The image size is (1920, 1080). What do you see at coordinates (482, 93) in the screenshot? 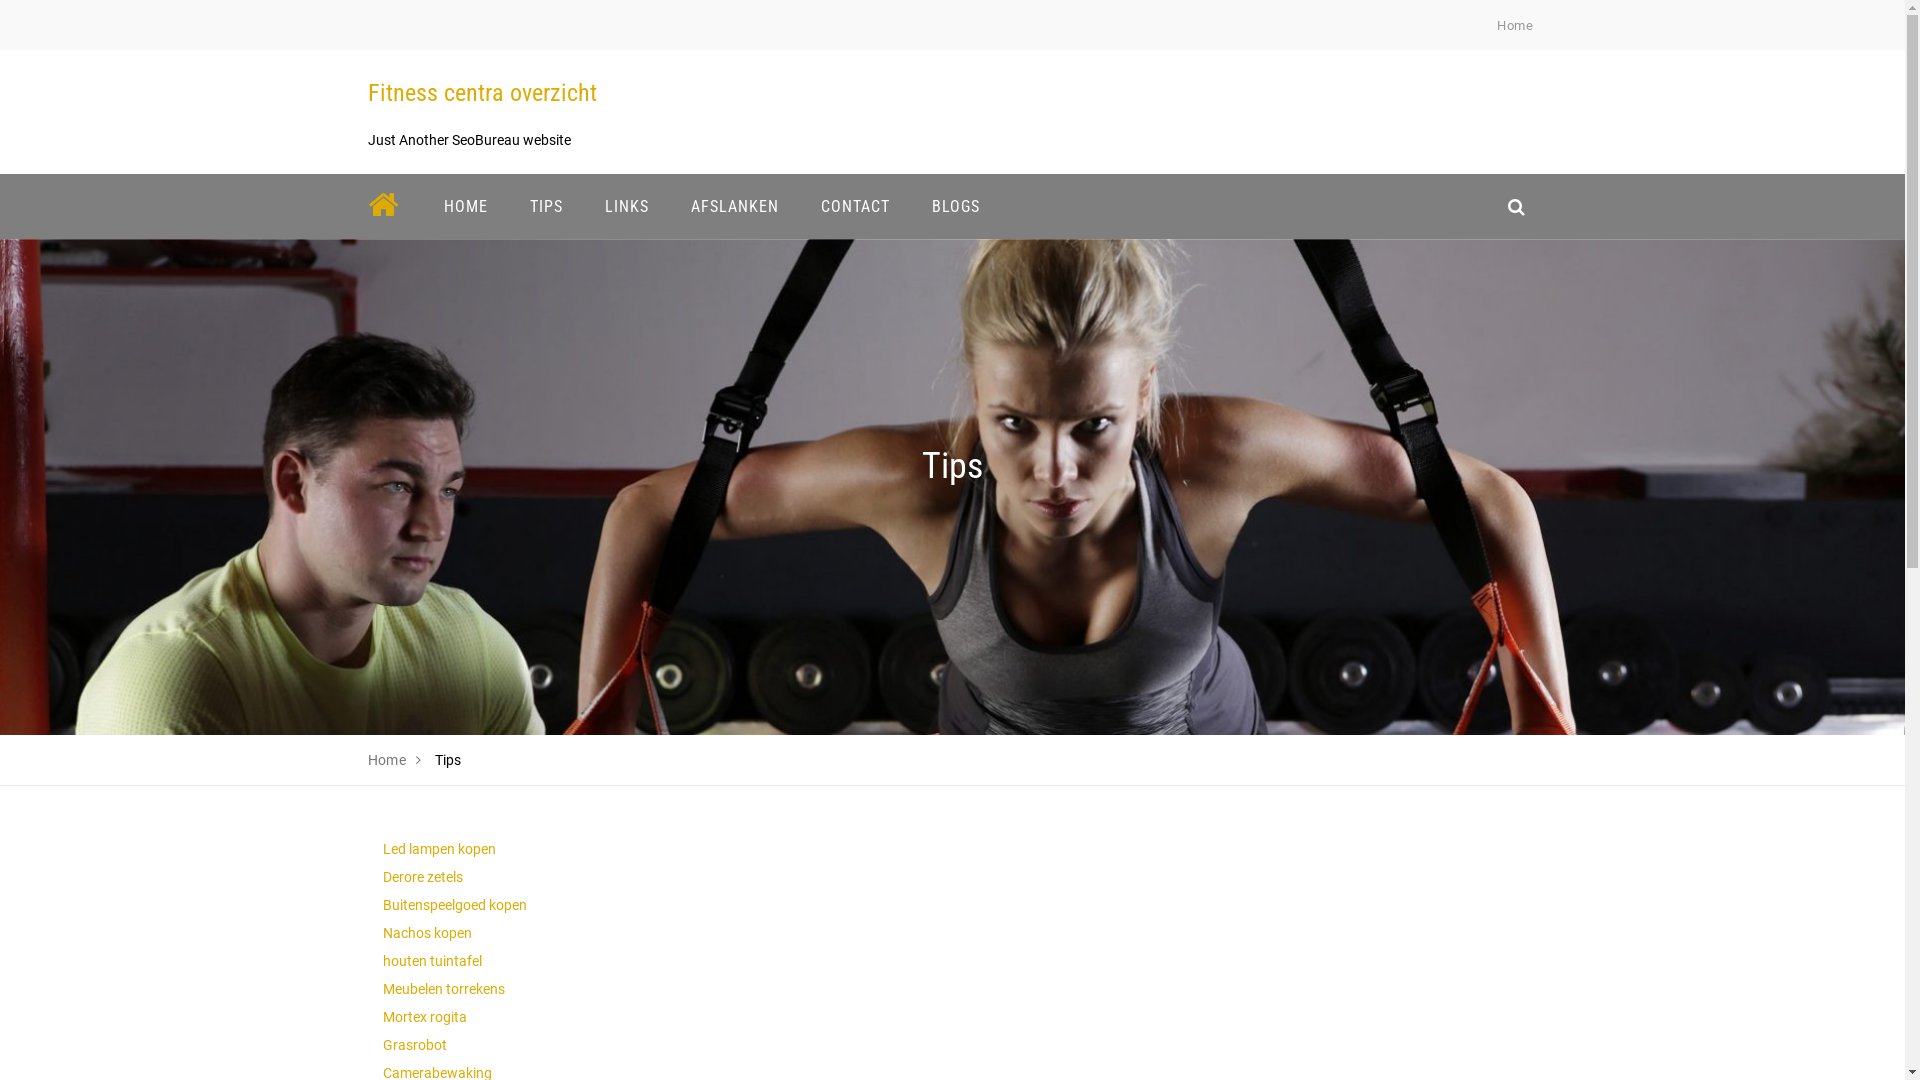
I see `Fitness centra overzicht` at bounding box center [482, 93].